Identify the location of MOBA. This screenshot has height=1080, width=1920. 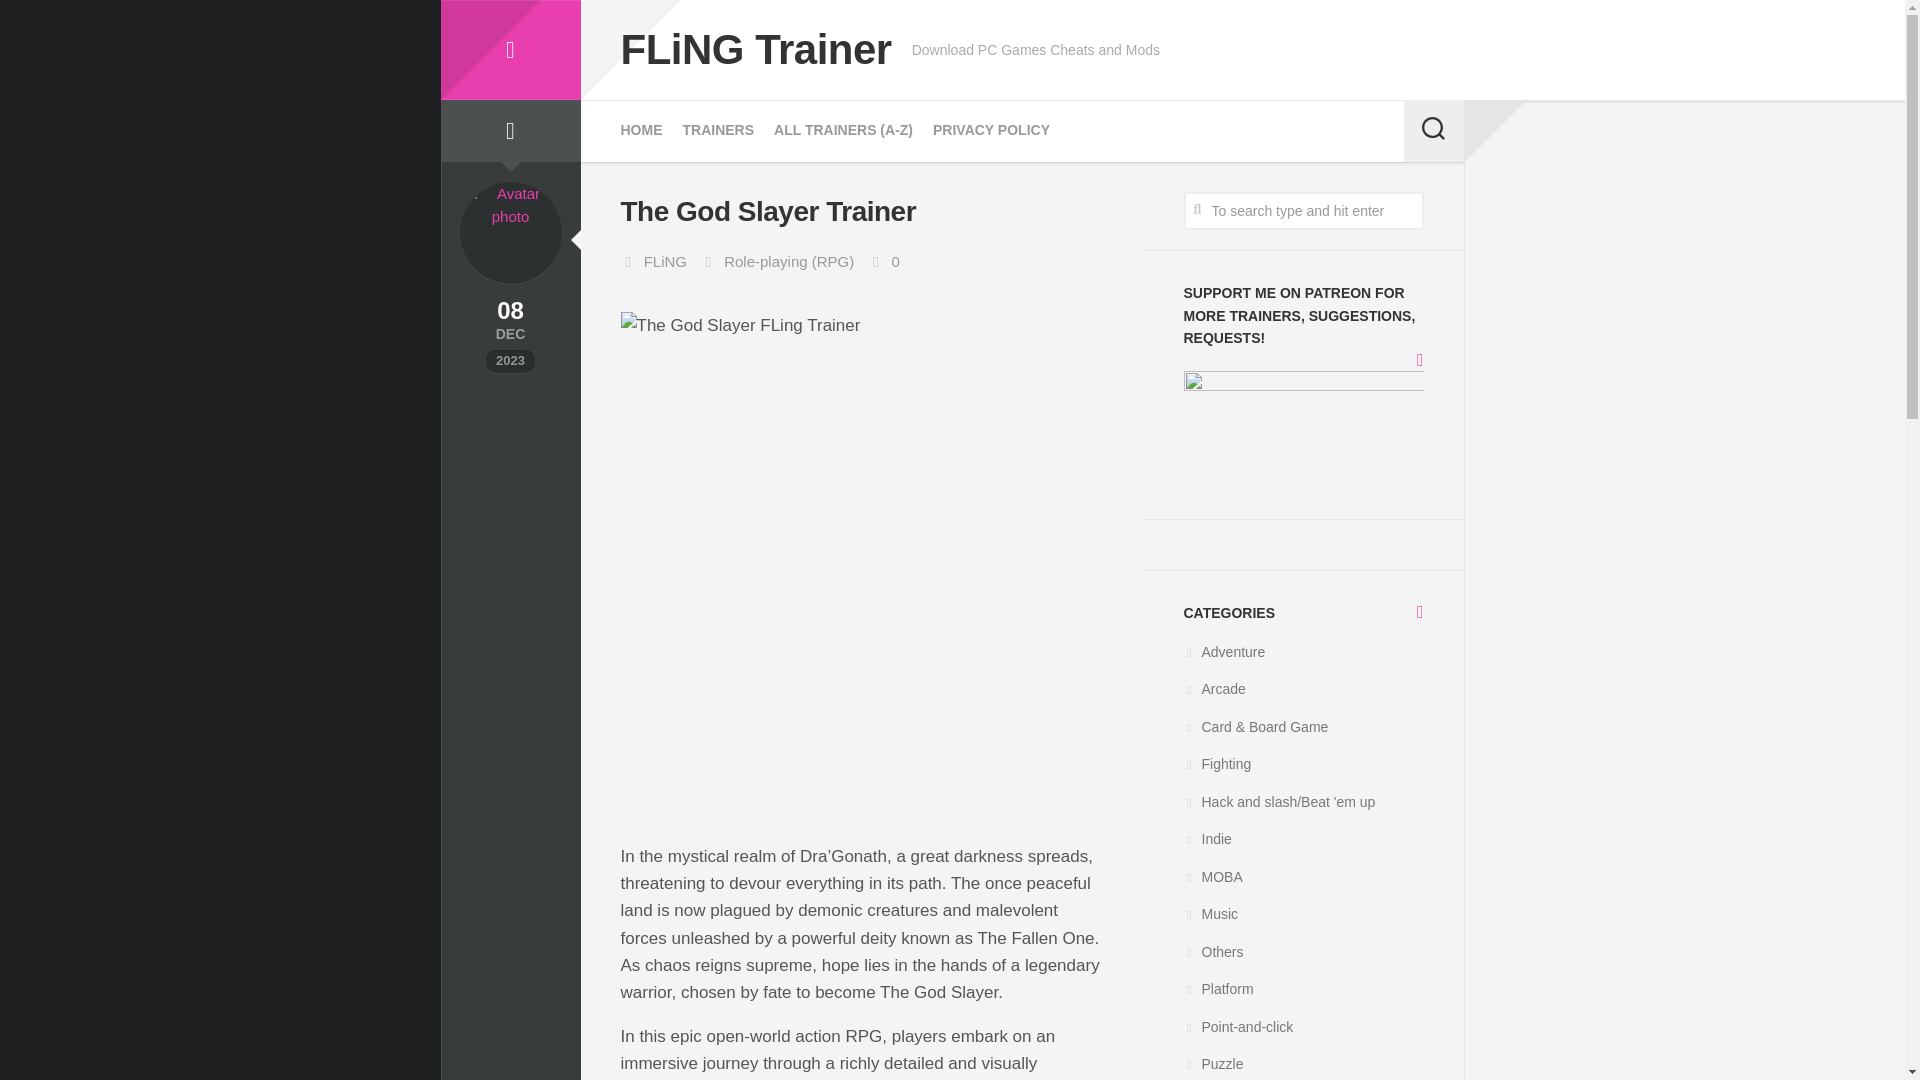
(1213, 876).